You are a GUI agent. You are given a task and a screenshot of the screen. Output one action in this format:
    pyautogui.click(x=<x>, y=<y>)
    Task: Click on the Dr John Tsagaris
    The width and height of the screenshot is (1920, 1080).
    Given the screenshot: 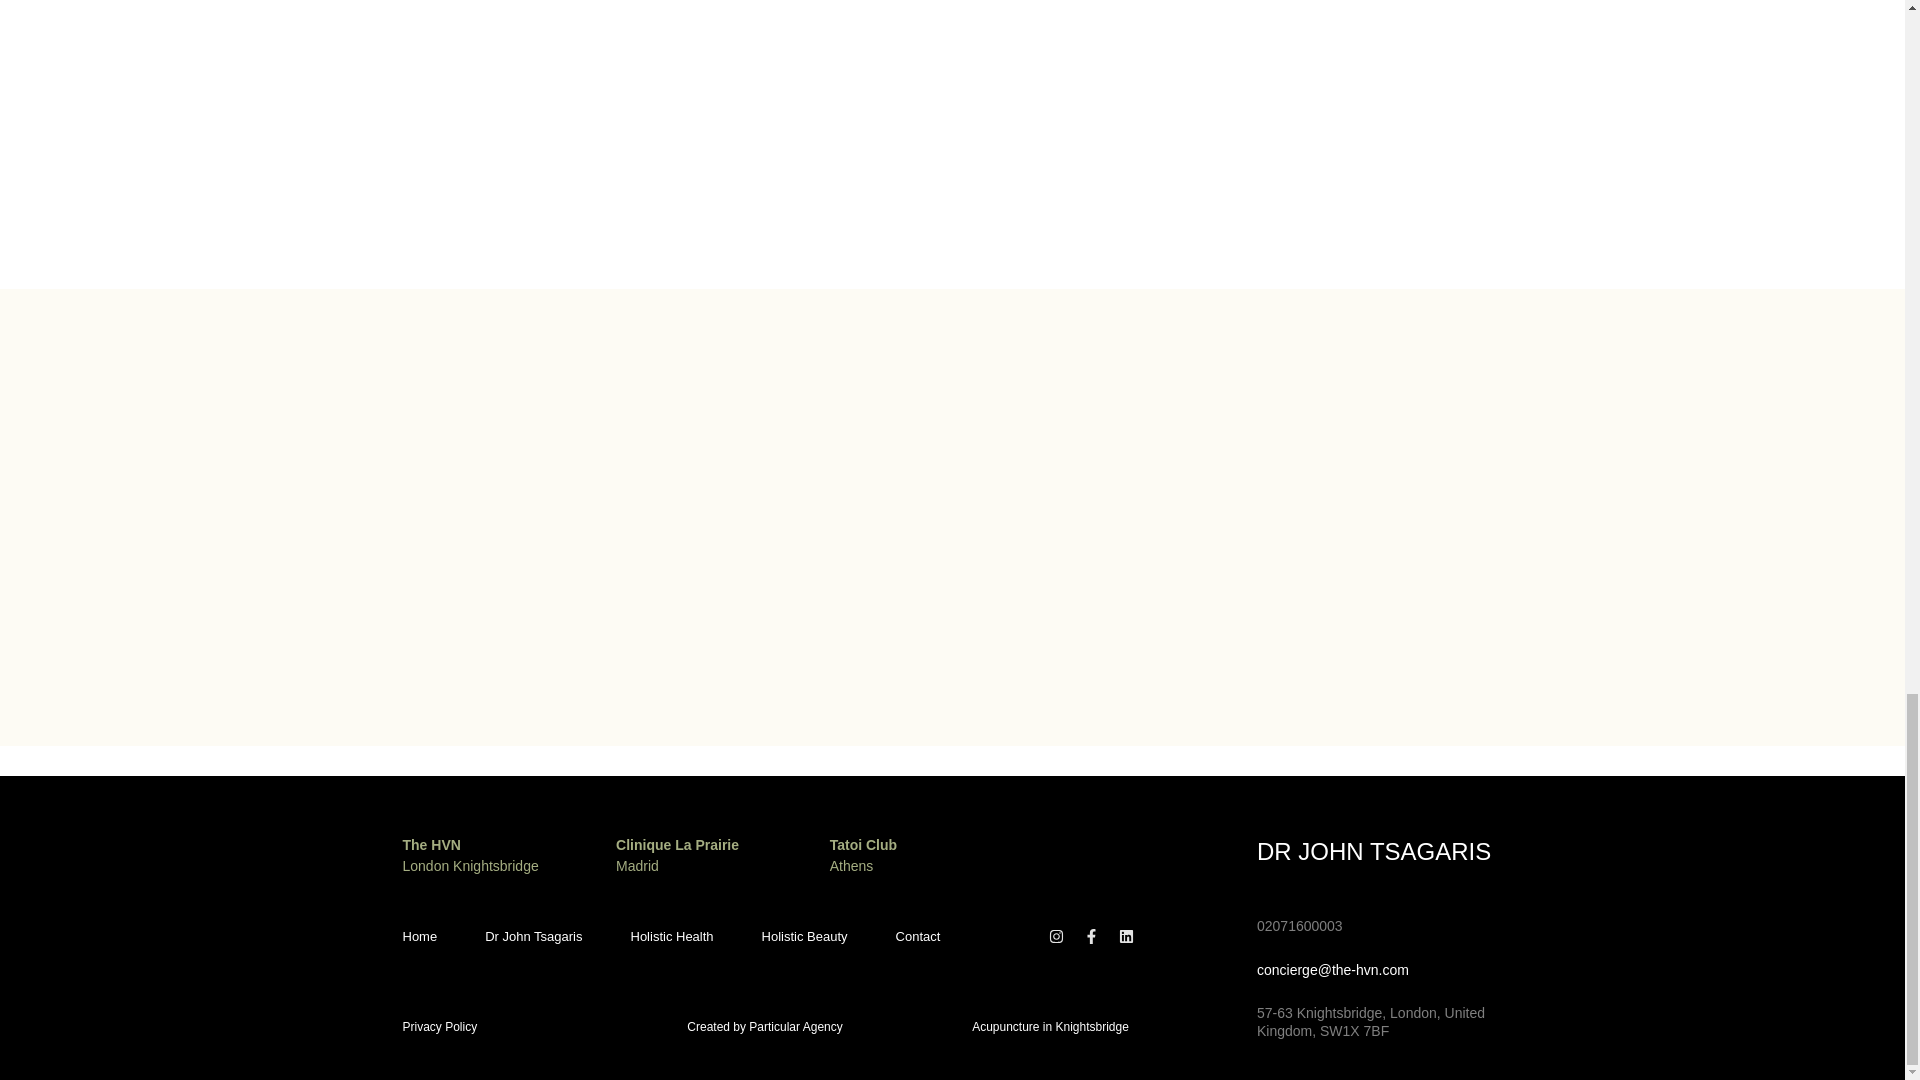 What is the action you would take?
    pyautogui.click(x=533, y=937)
    